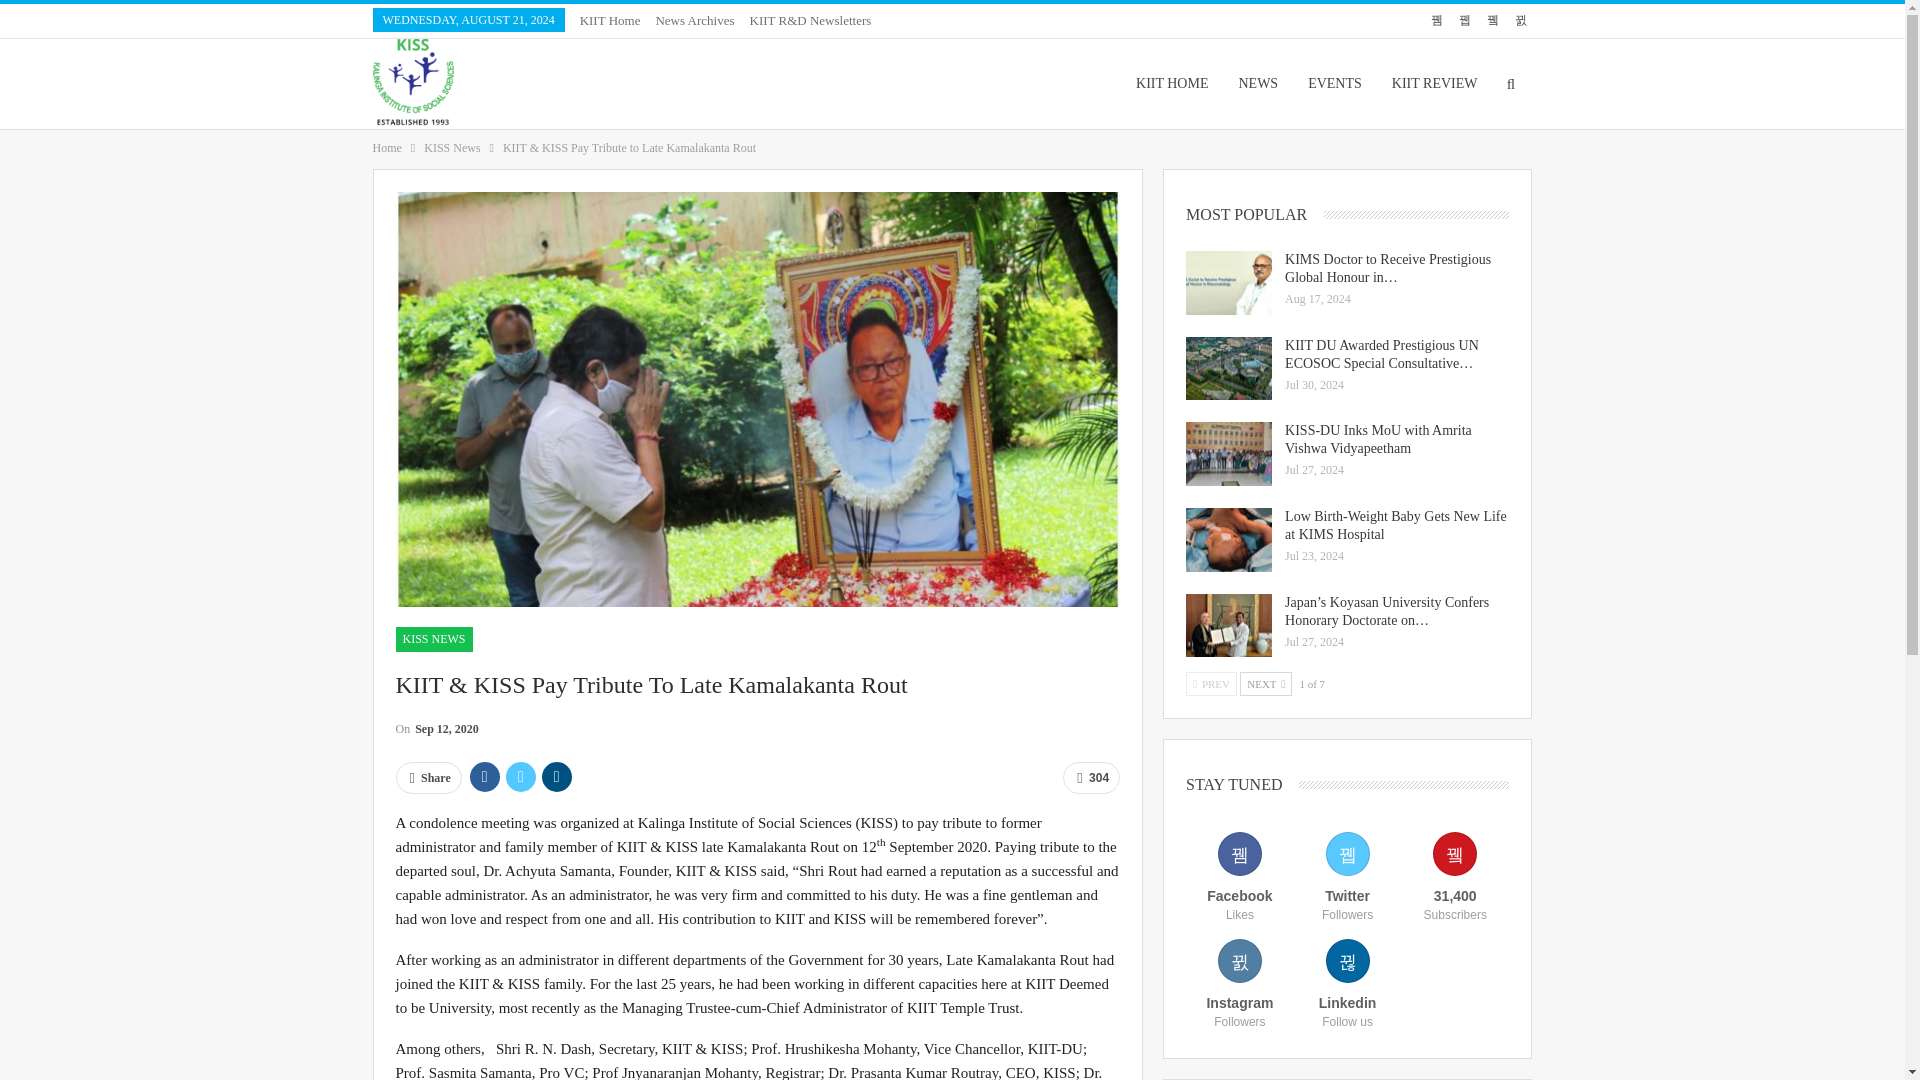 The width and height of the screenshot is (1920, 1080). Describe the element at coordinates (1434, 83) in the screenshot. I see `KIIT REVIEW` at that location.